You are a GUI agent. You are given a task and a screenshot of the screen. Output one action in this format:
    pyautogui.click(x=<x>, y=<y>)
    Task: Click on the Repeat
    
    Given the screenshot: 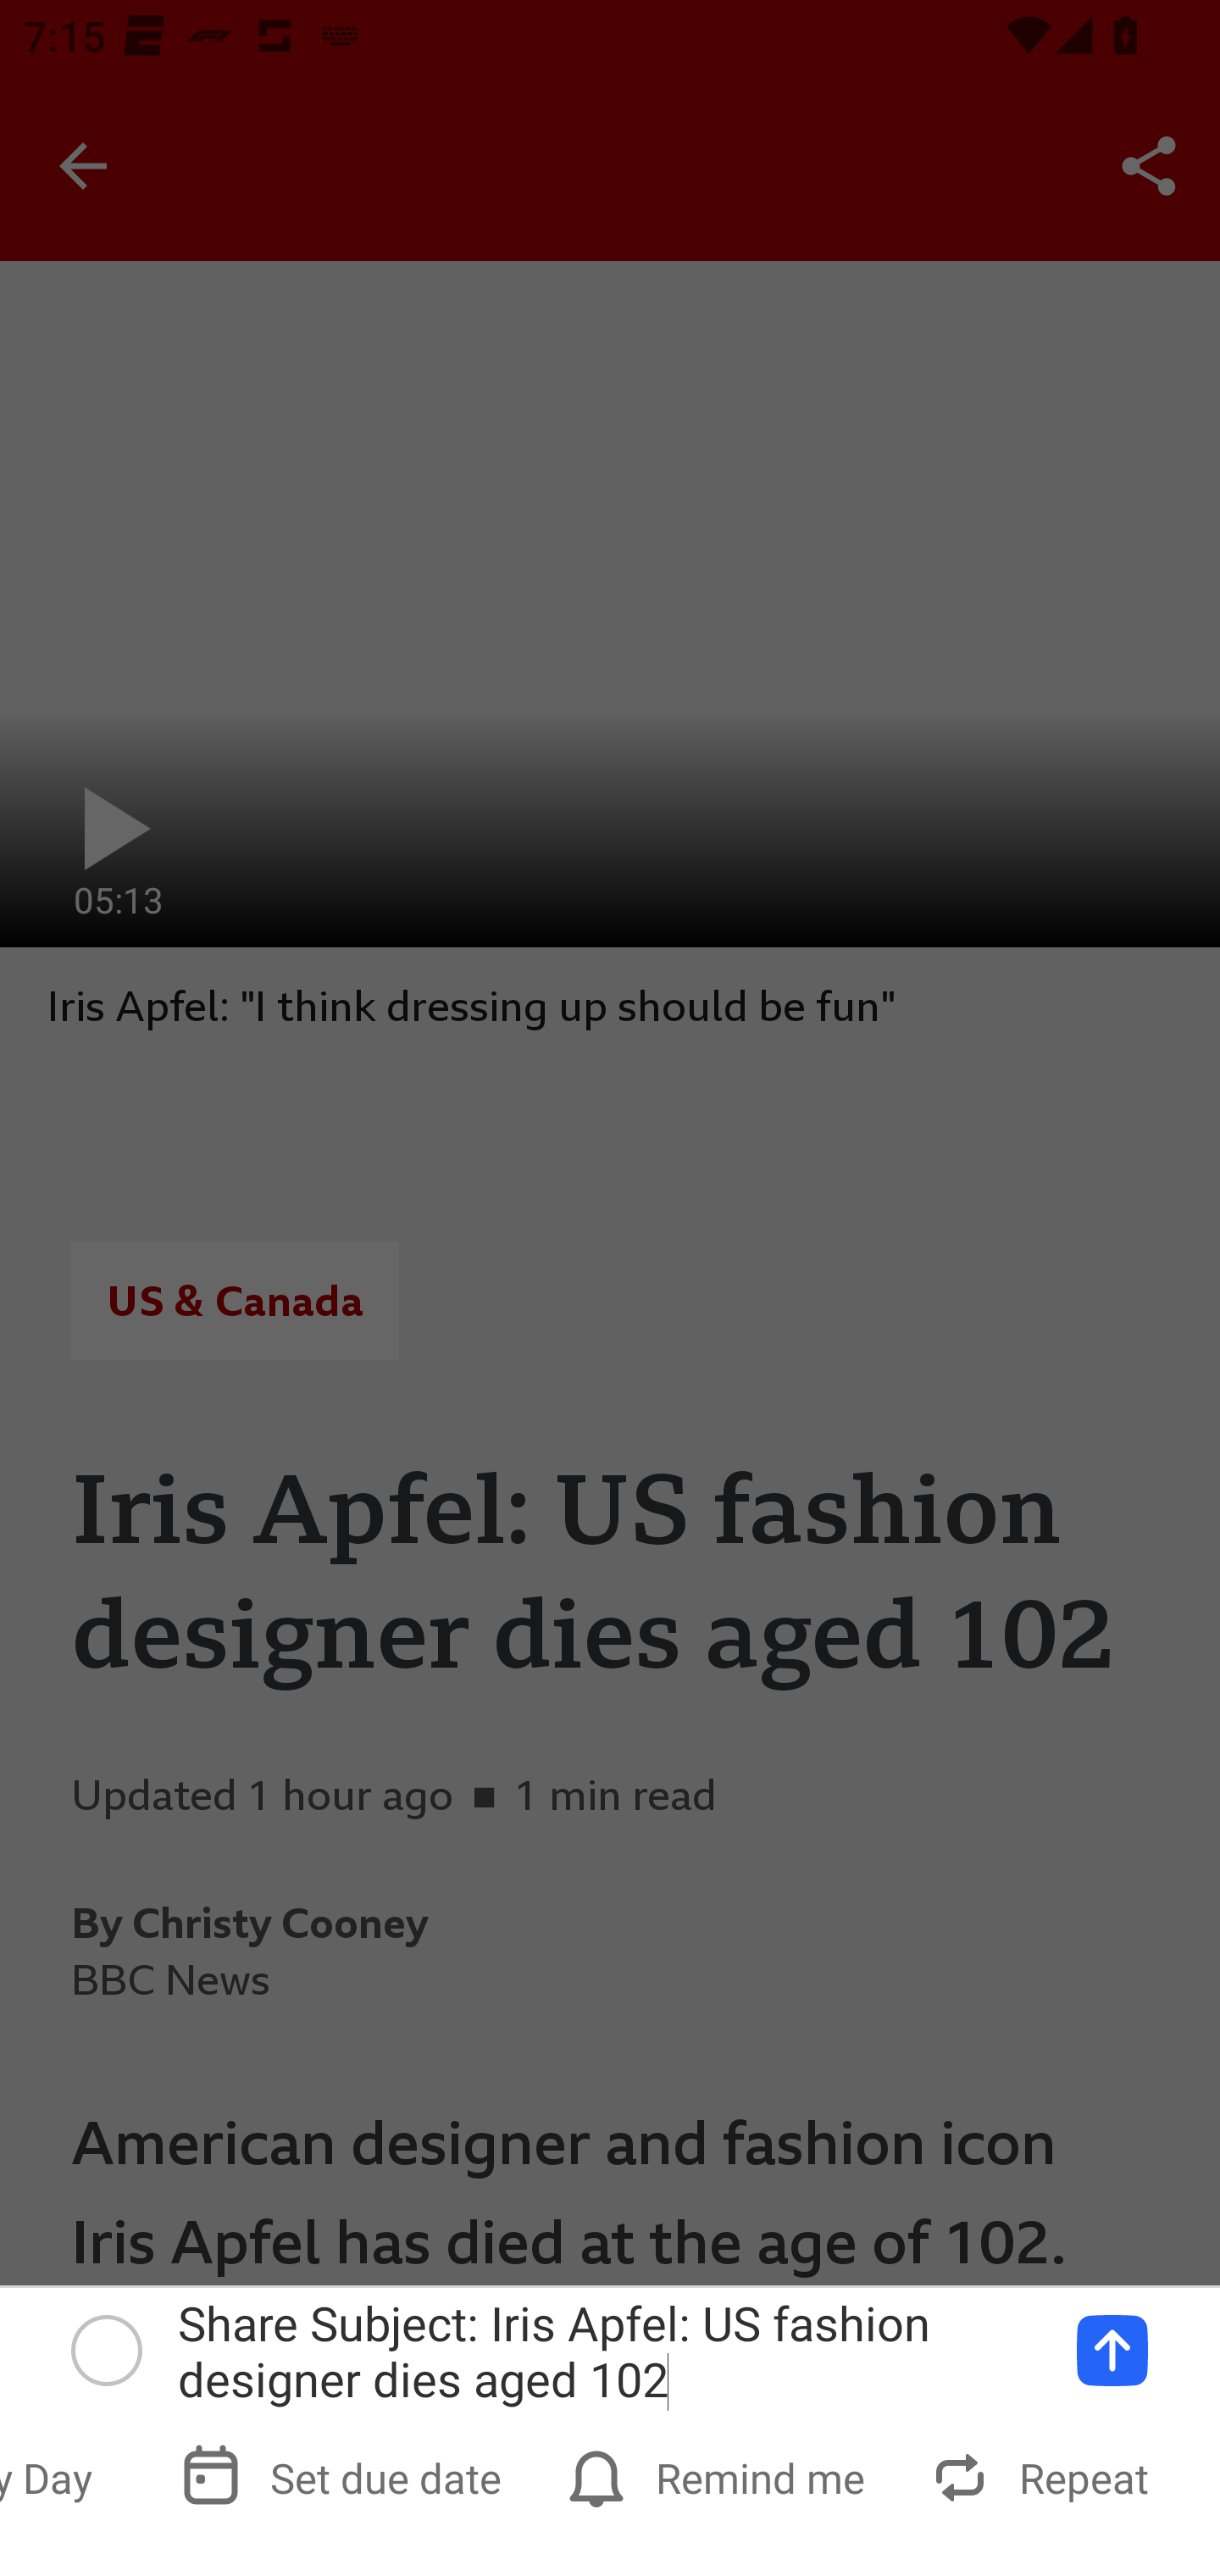 What is the action you would take?
    pyautogui.click(x=1042, y=2476)
    